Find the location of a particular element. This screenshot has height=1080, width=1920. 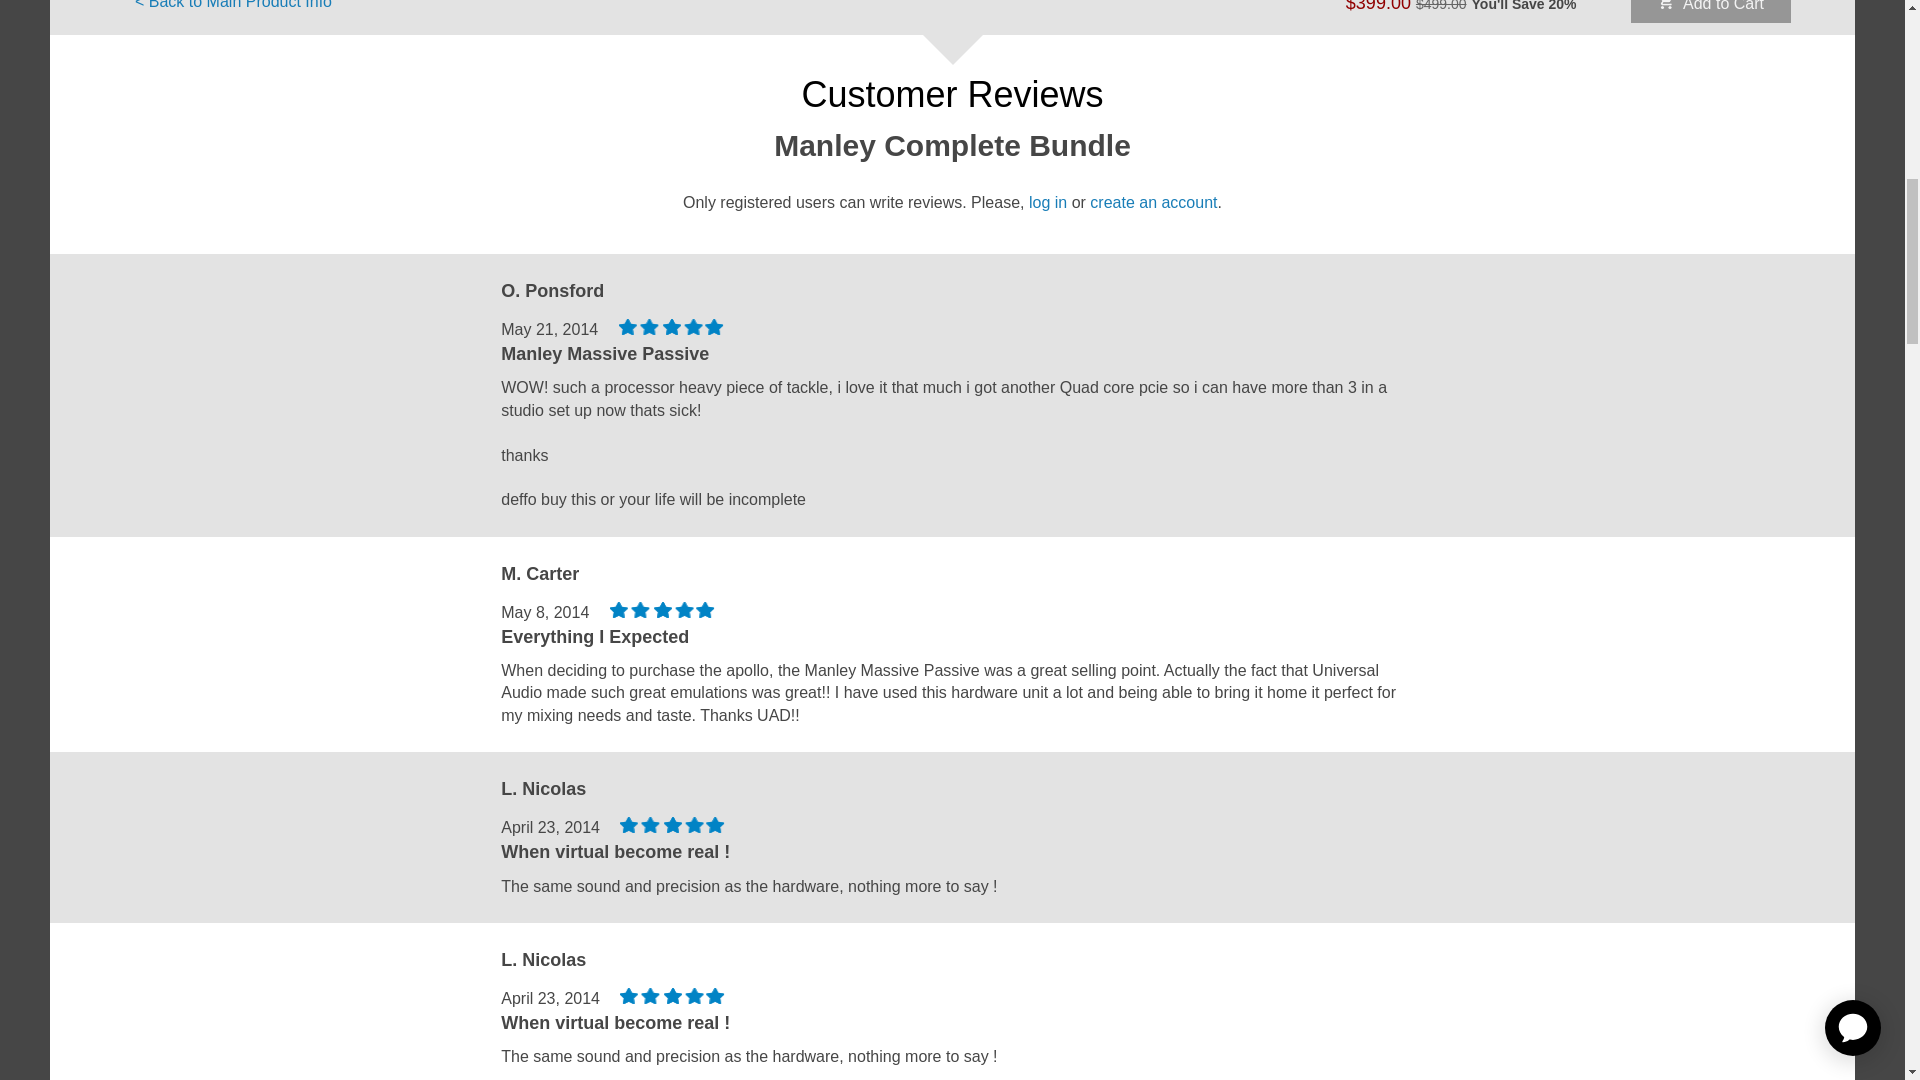

Back to Main Product Info is located at coordinates (234, 8).